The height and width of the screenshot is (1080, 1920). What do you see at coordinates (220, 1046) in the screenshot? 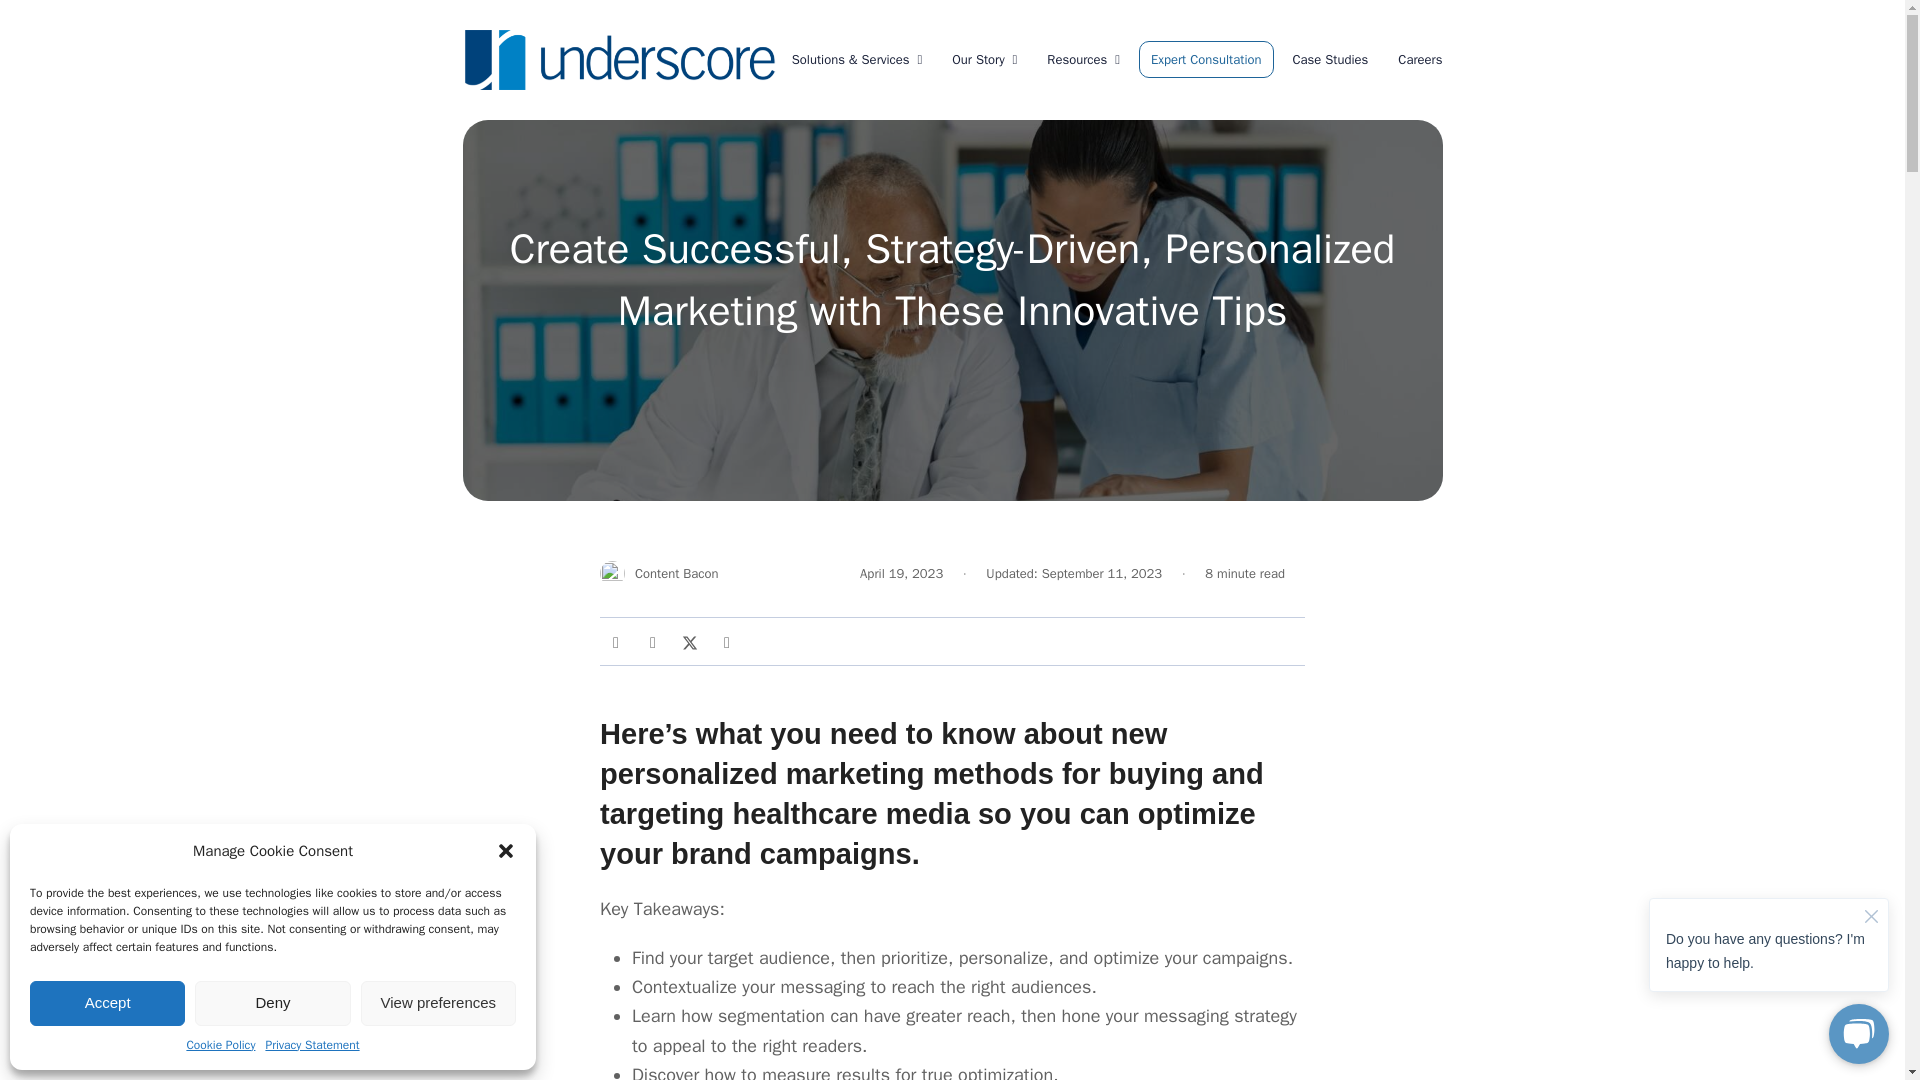
I see `Cookie Policy` at bounding box center [220, 1046].